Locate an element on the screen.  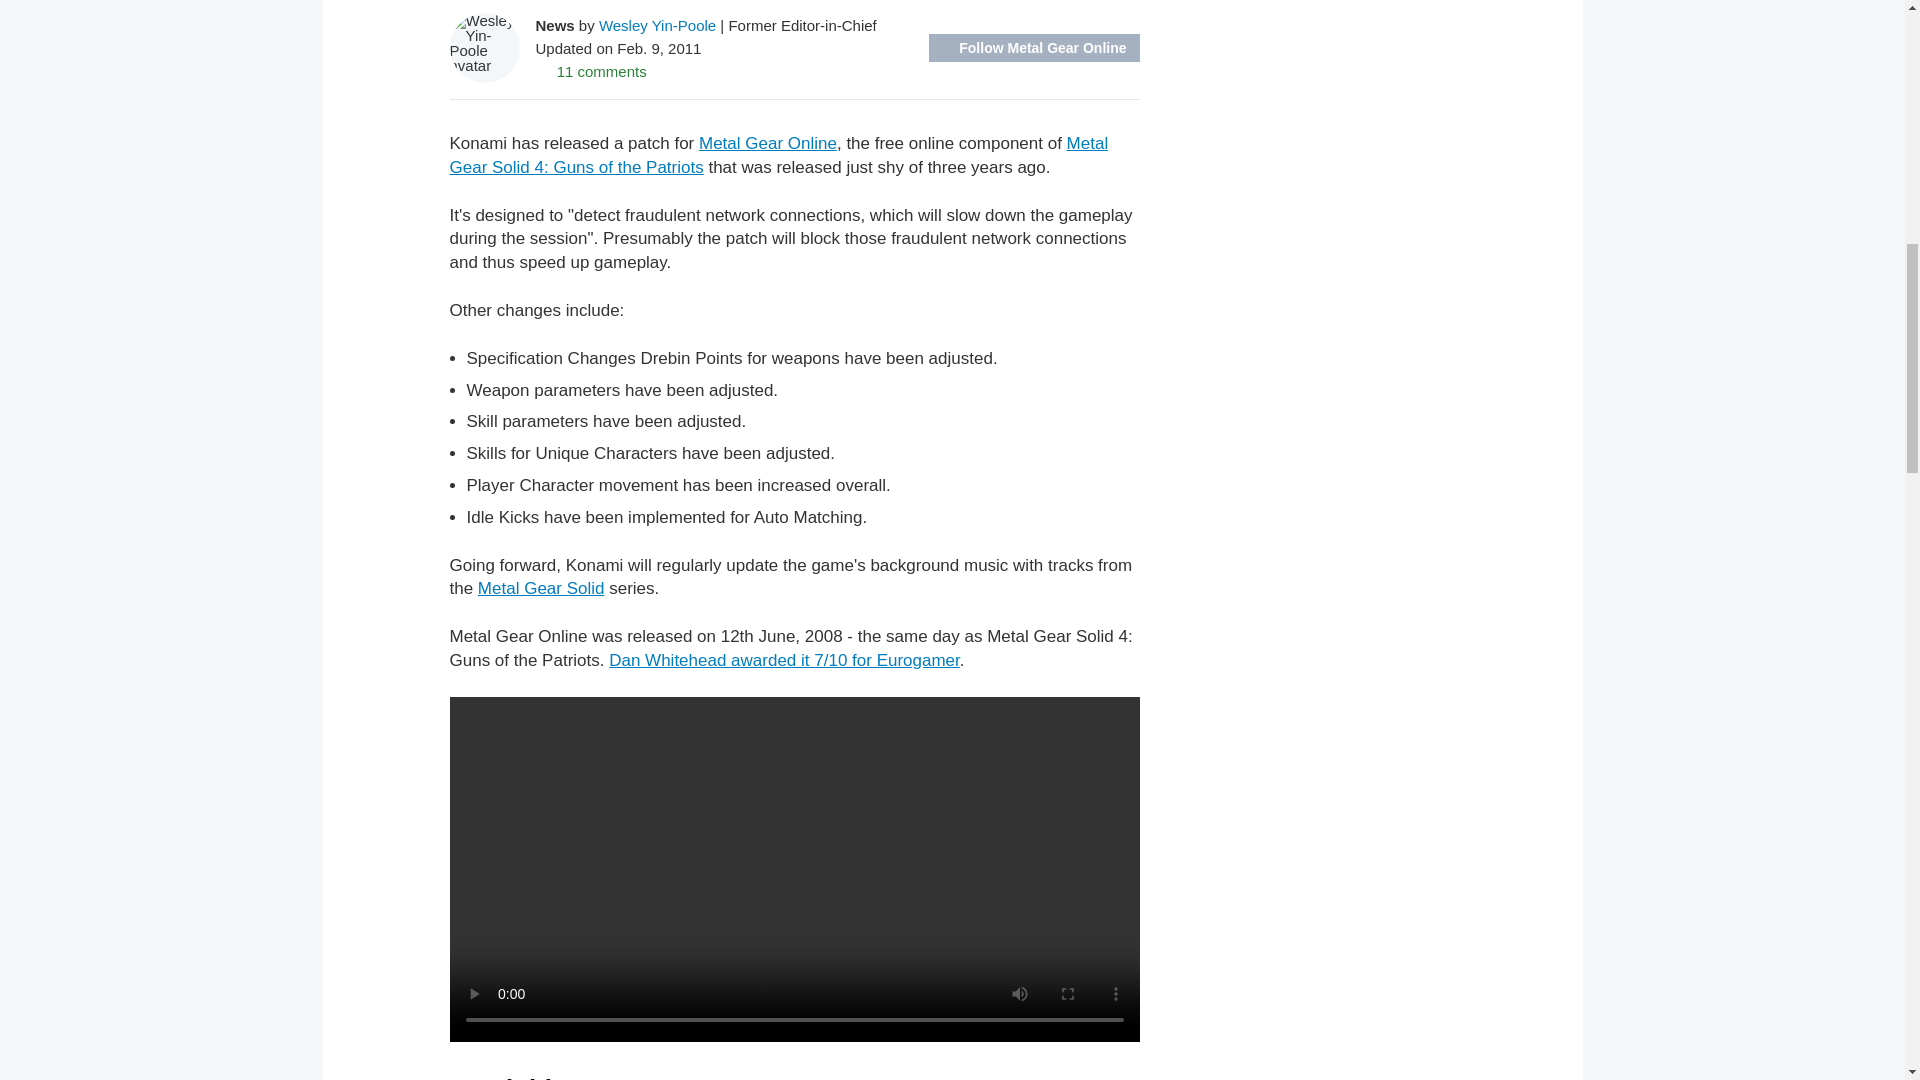
Wesley Yin-Poole is located at coordinates (658, 24).